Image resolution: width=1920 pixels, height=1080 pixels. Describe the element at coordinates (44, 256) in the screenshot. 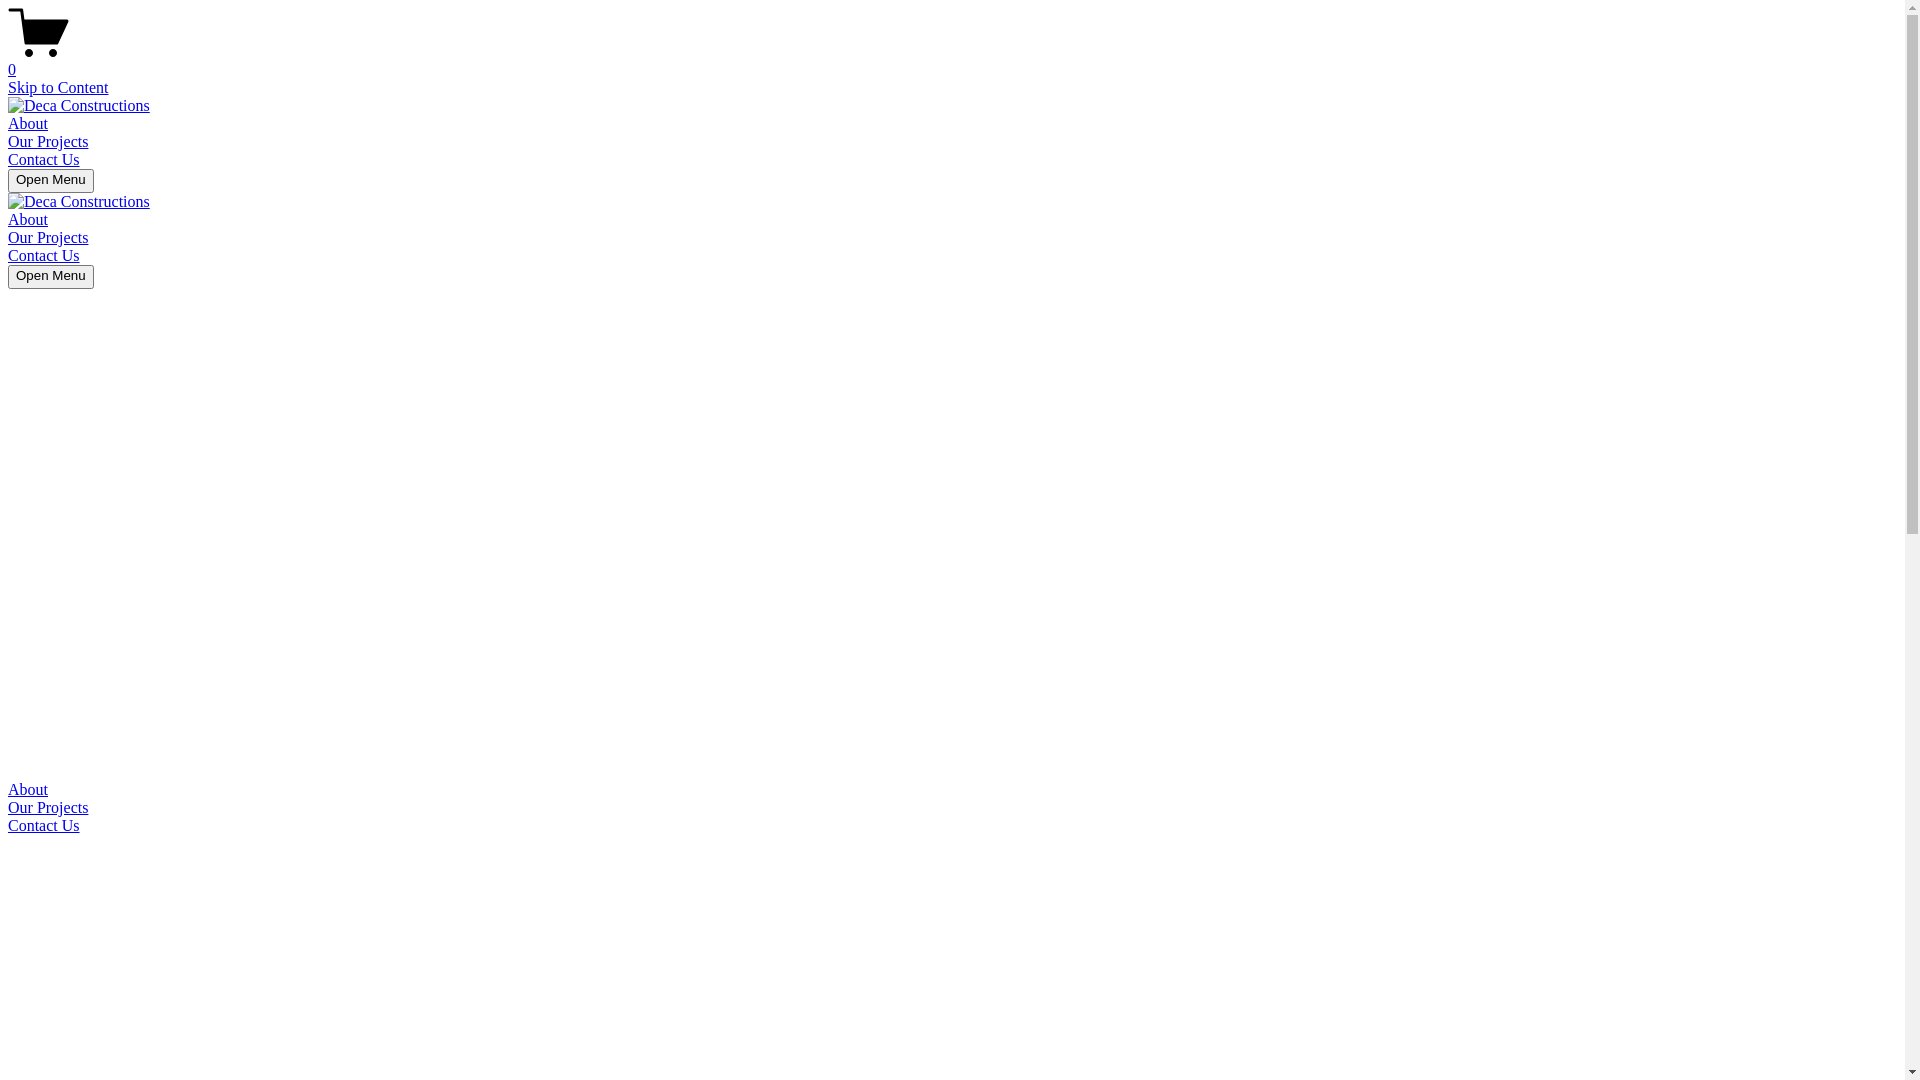

I see `Contact Us` at that location.